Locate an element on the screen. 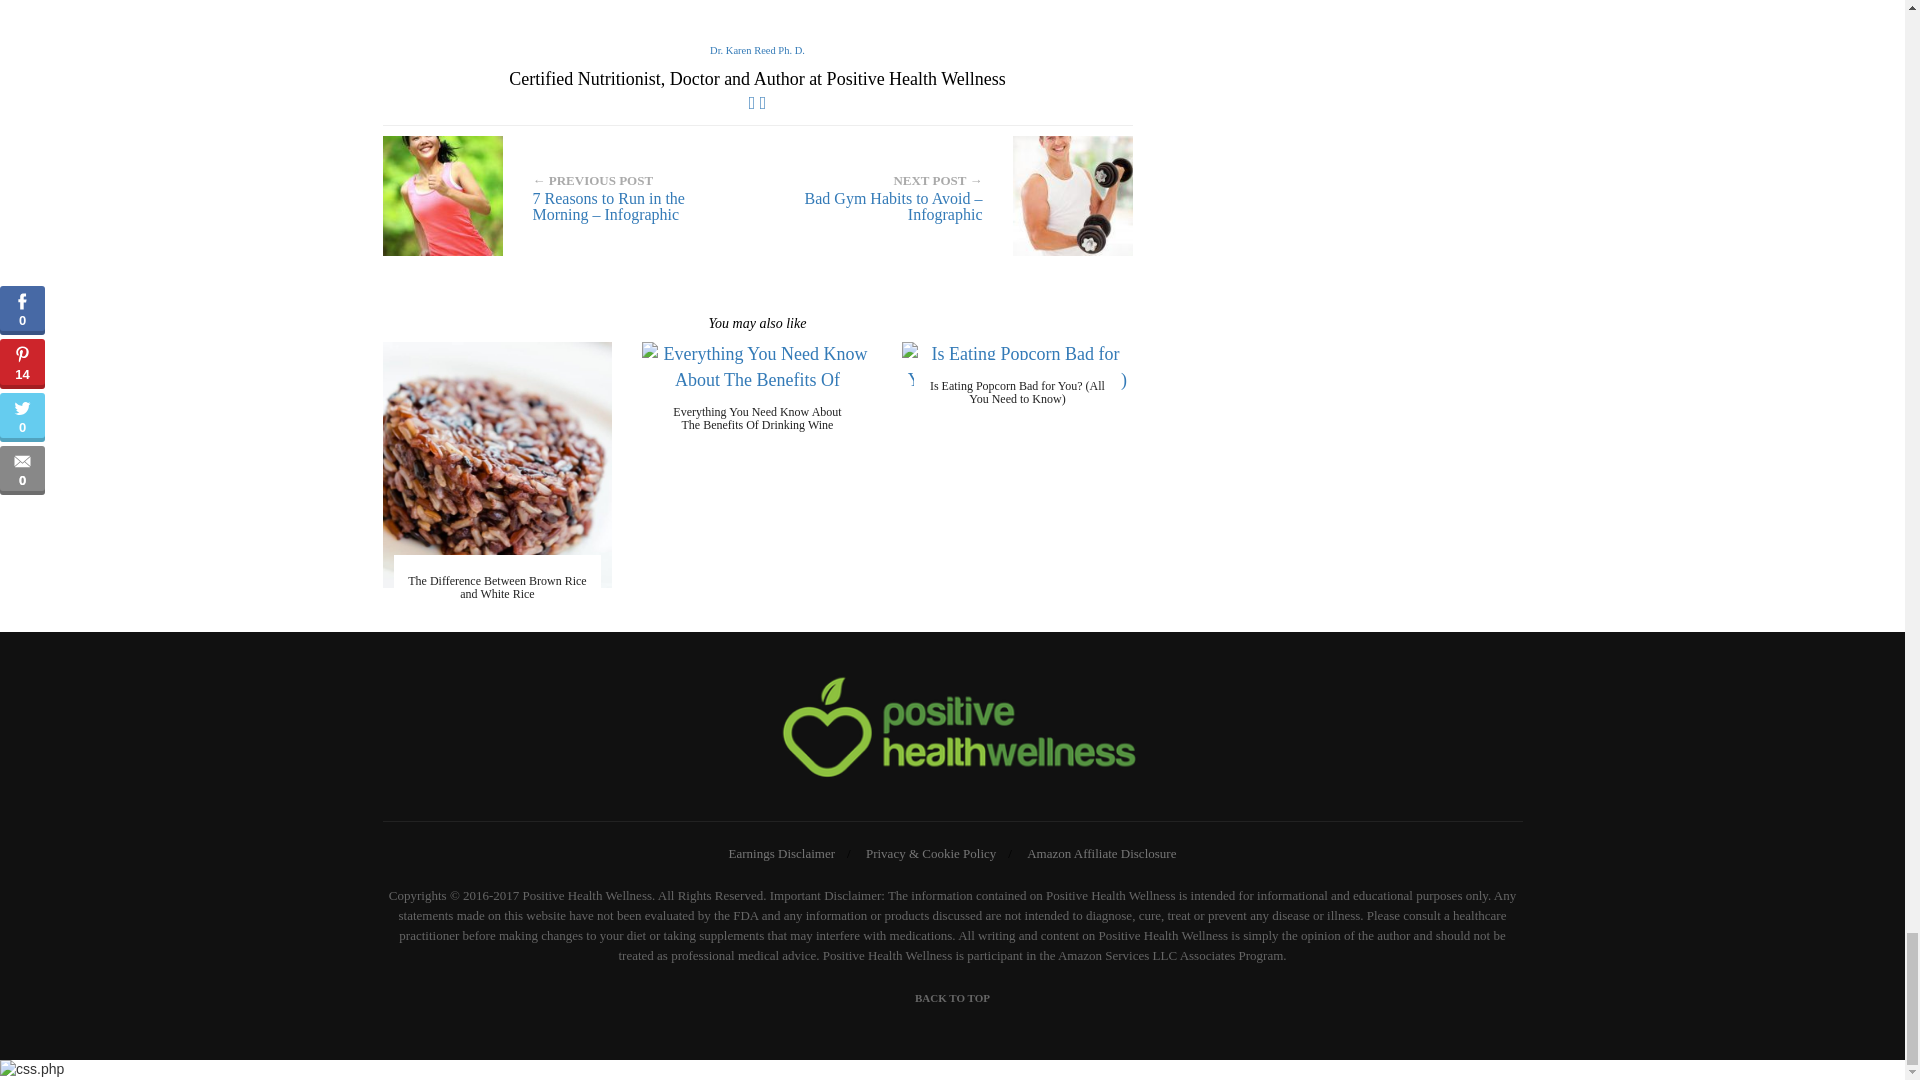 This screenshot has width=1920, height=1080. The Difference Between Brown Rice and White Rice is located at coordinates (497, 464).